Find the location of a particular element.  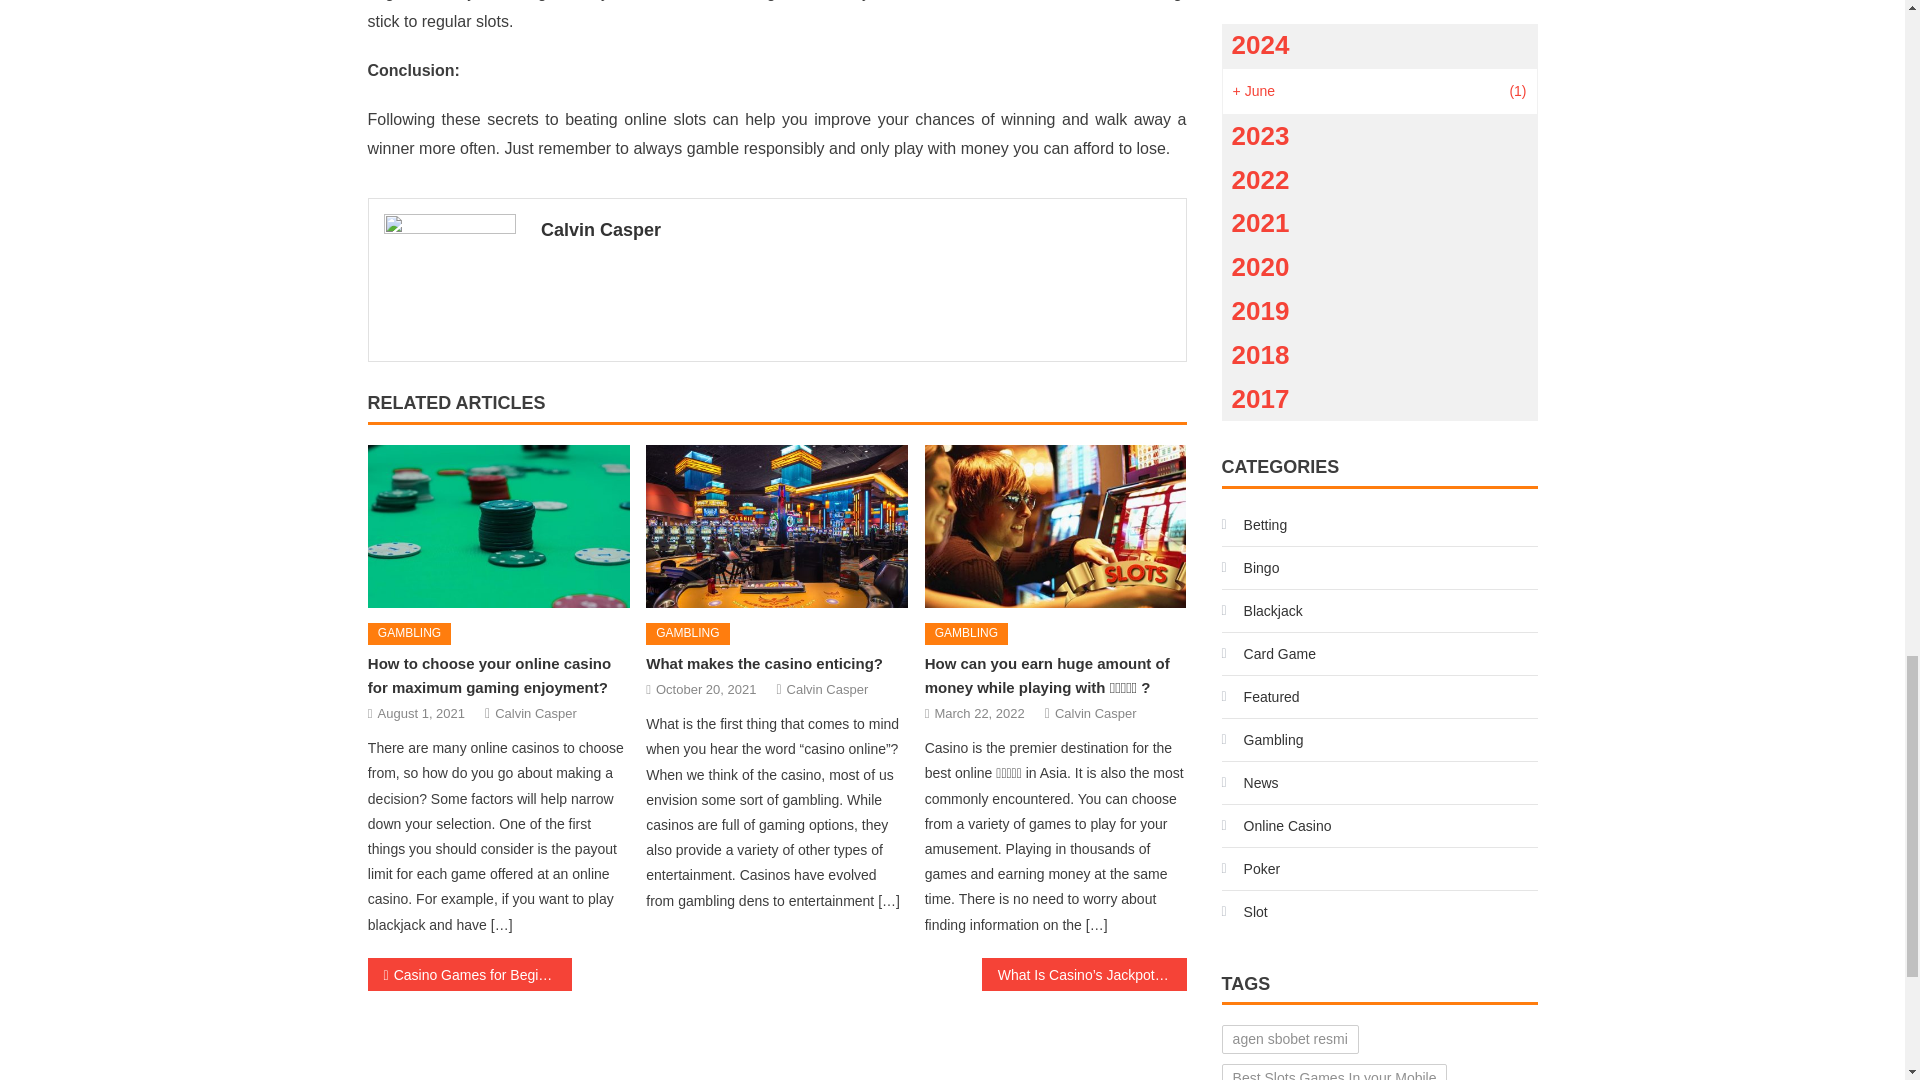

Calvin Casper is located at coordinates (1095, 713).